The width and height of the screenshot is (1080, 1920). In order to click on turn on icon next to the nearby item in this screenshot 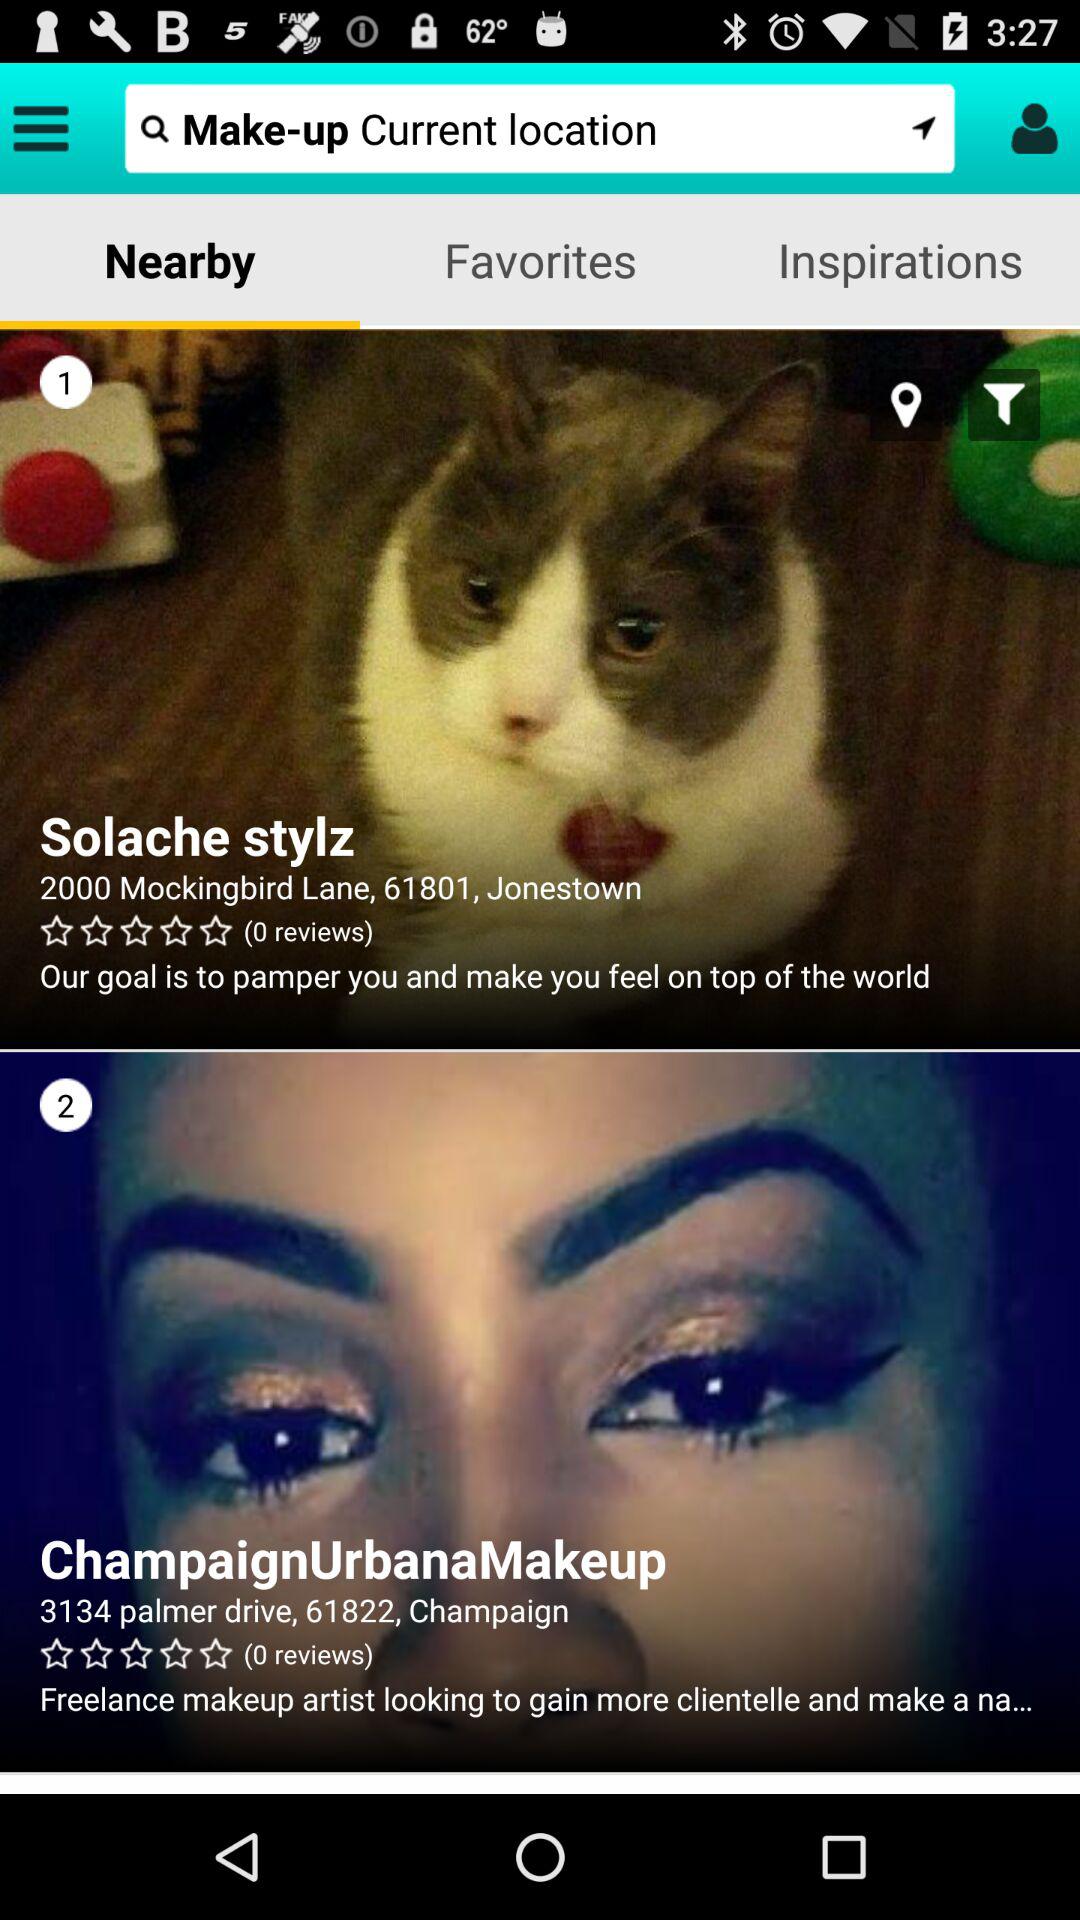, I will do `click(540, 260)`.